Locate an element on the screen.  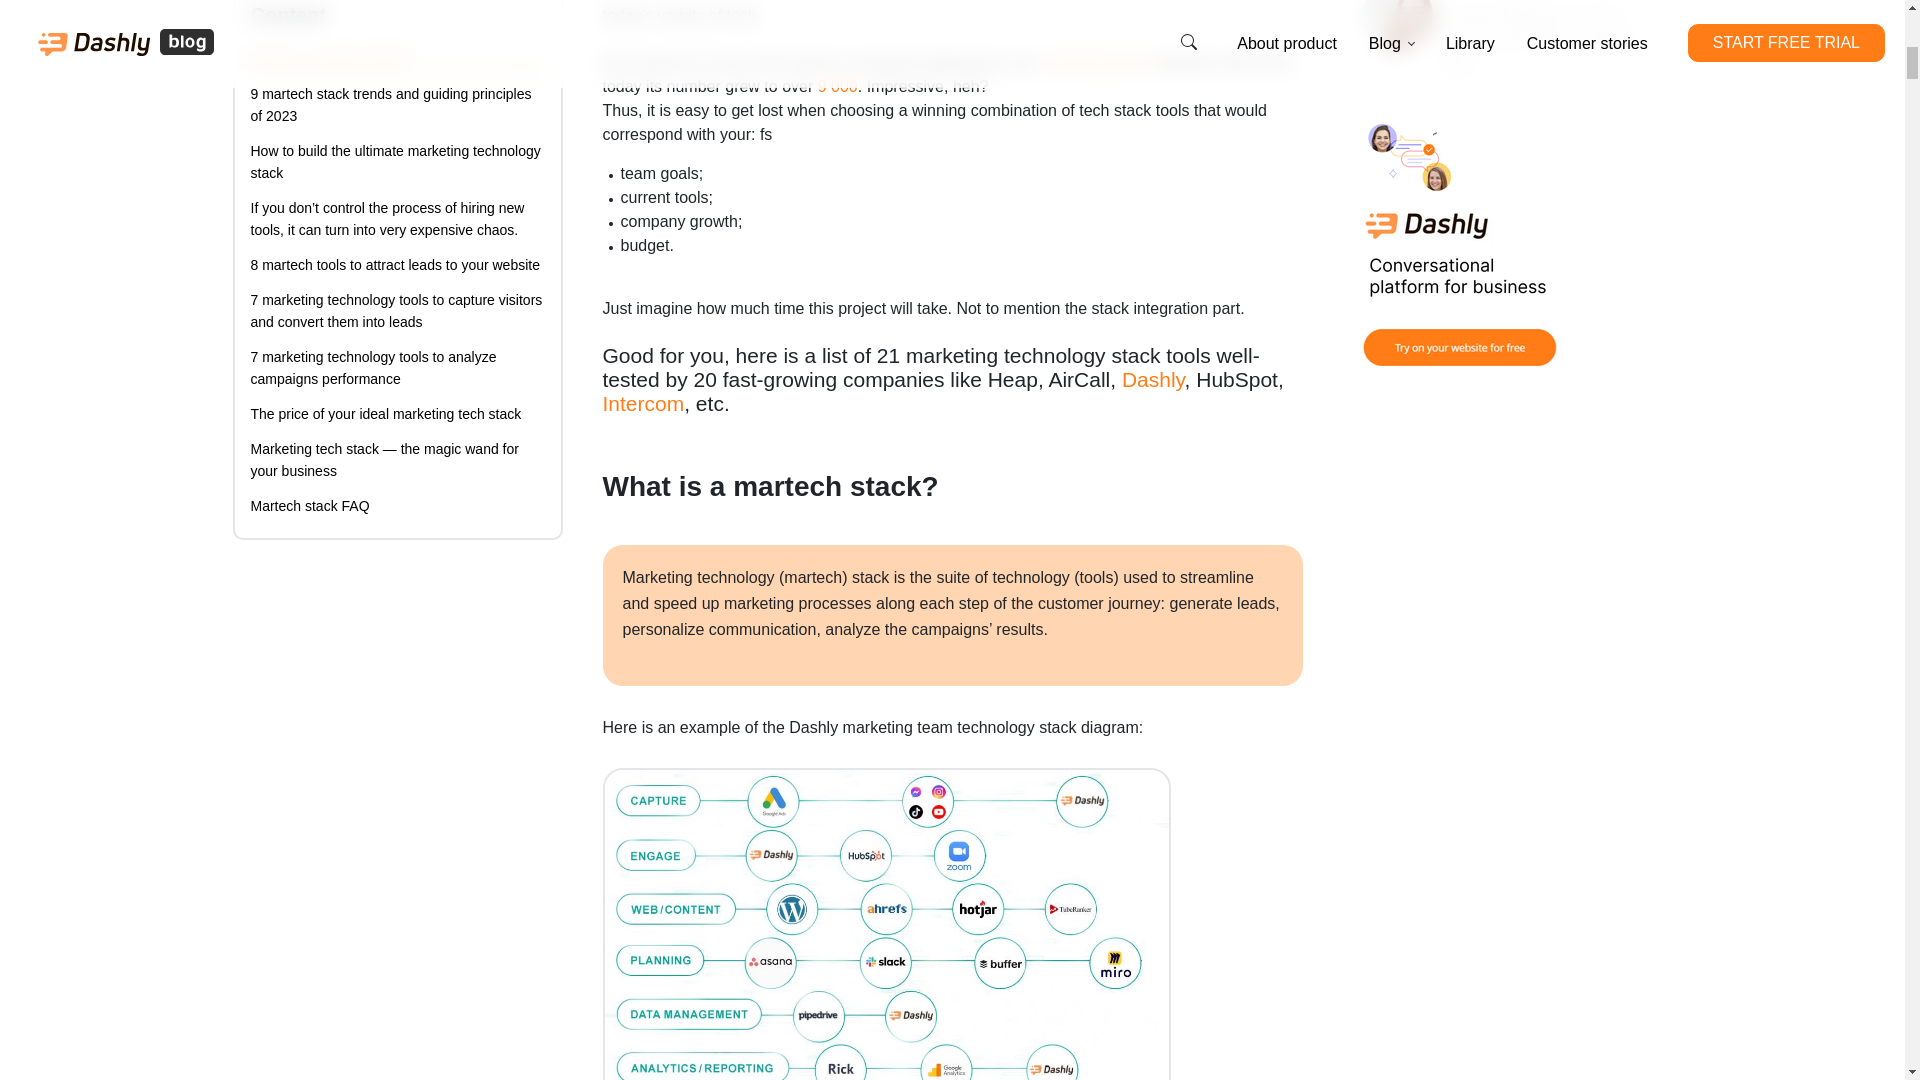
9 martech stack trends and guiding principles of 2023 is located at coordinates (390, 105).